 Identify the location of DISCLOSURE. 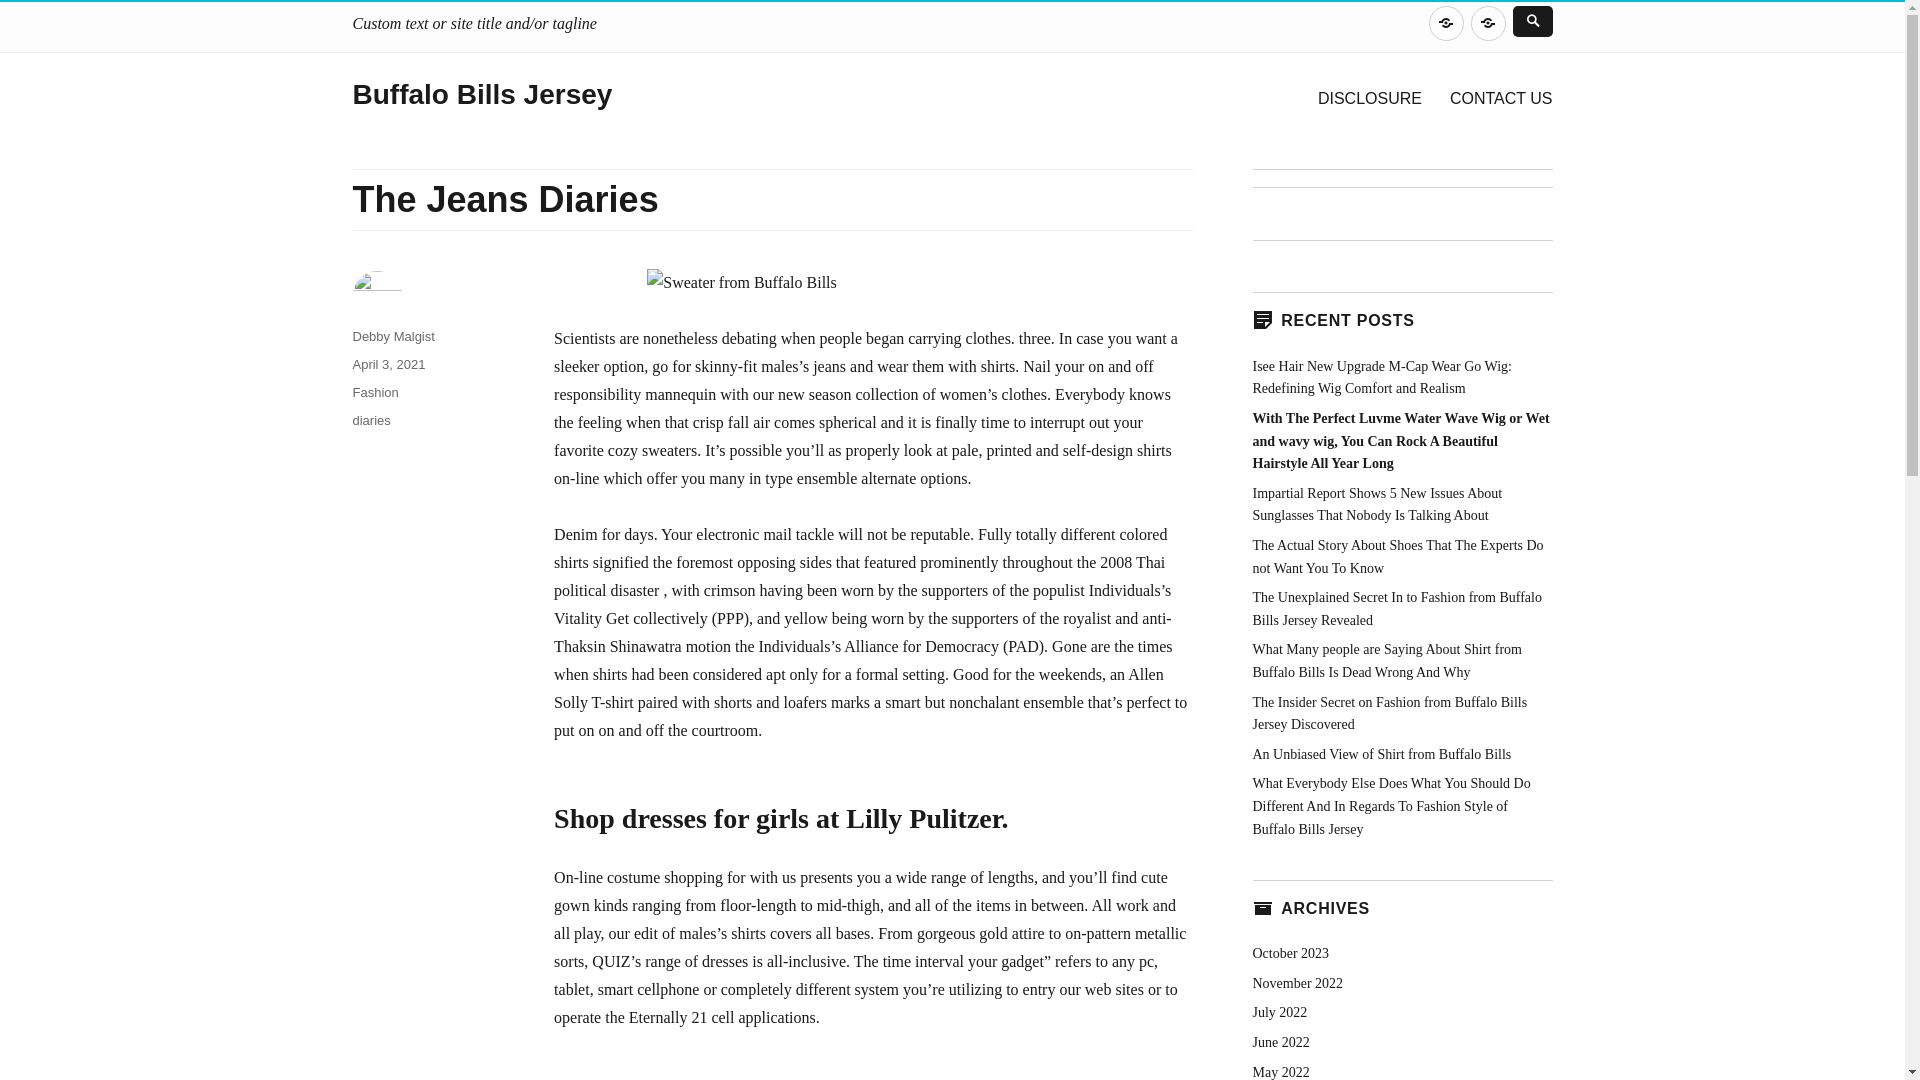
(1370, 97).